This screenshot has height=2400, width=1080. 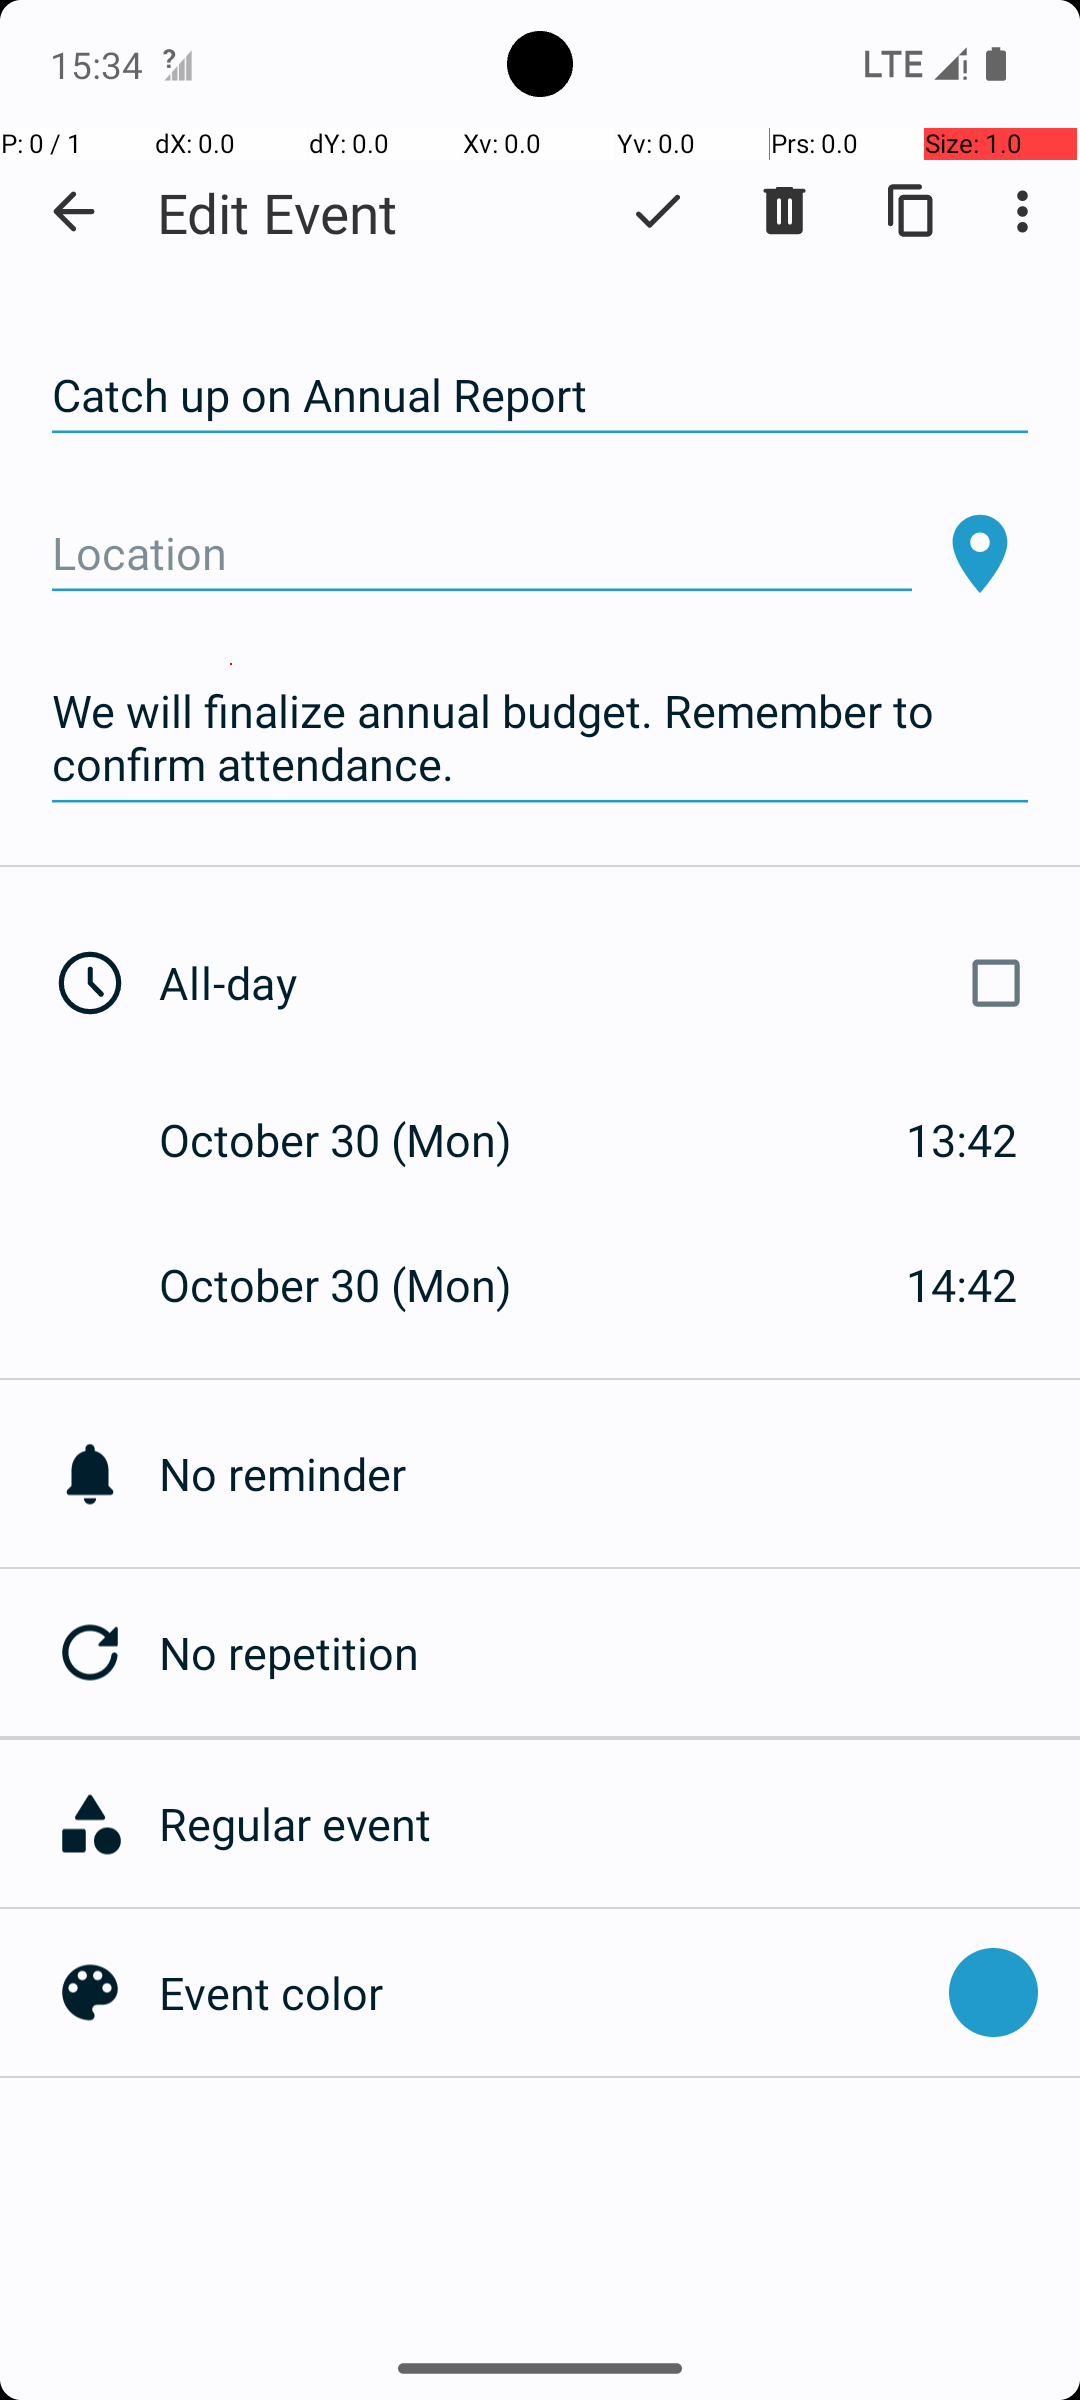 I want to click on We will finalize annual budget. Remember to confirm attendance., so click(x=540, y=738).